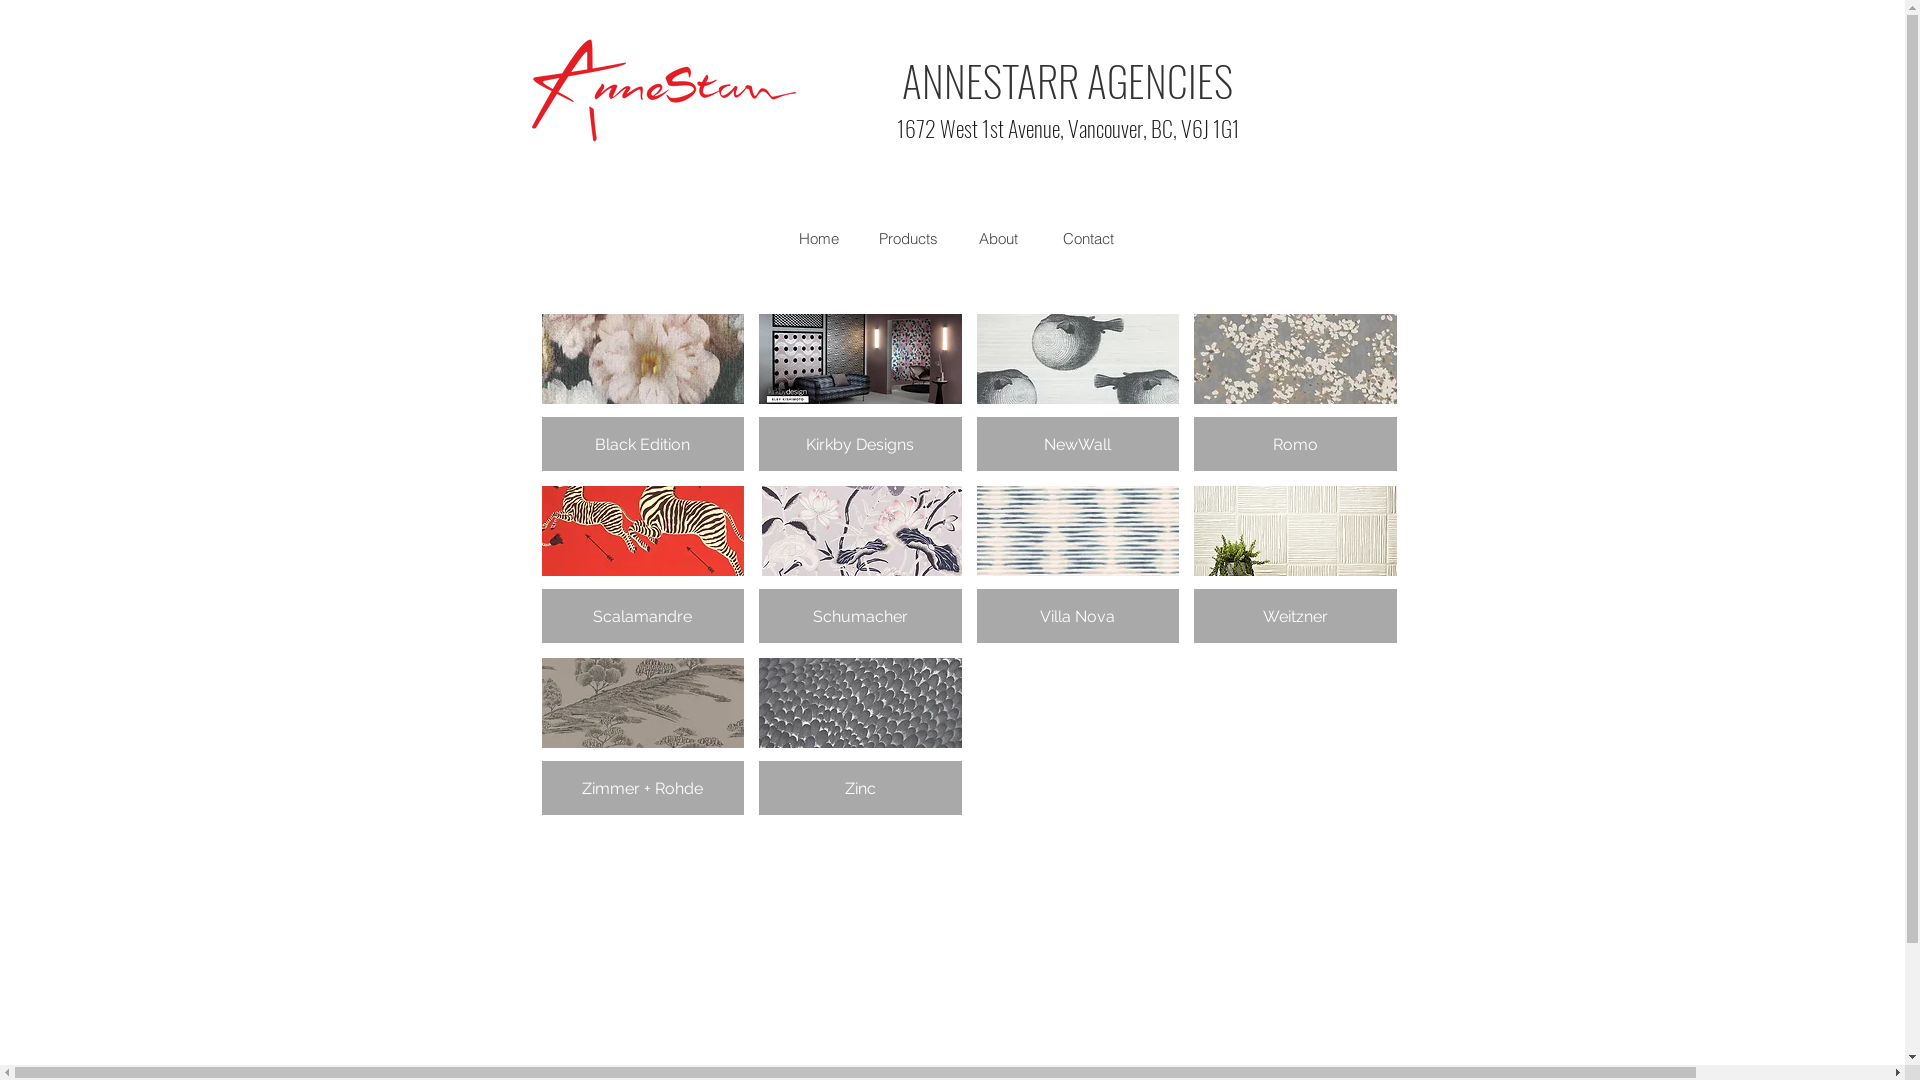 Image resolution: width=1920 pixels, height=1080 pixels. What do you see at coordinates (644, 736) in the screenshot?
I see `Zimmer + Rohde` at bounding box center [644, 736].